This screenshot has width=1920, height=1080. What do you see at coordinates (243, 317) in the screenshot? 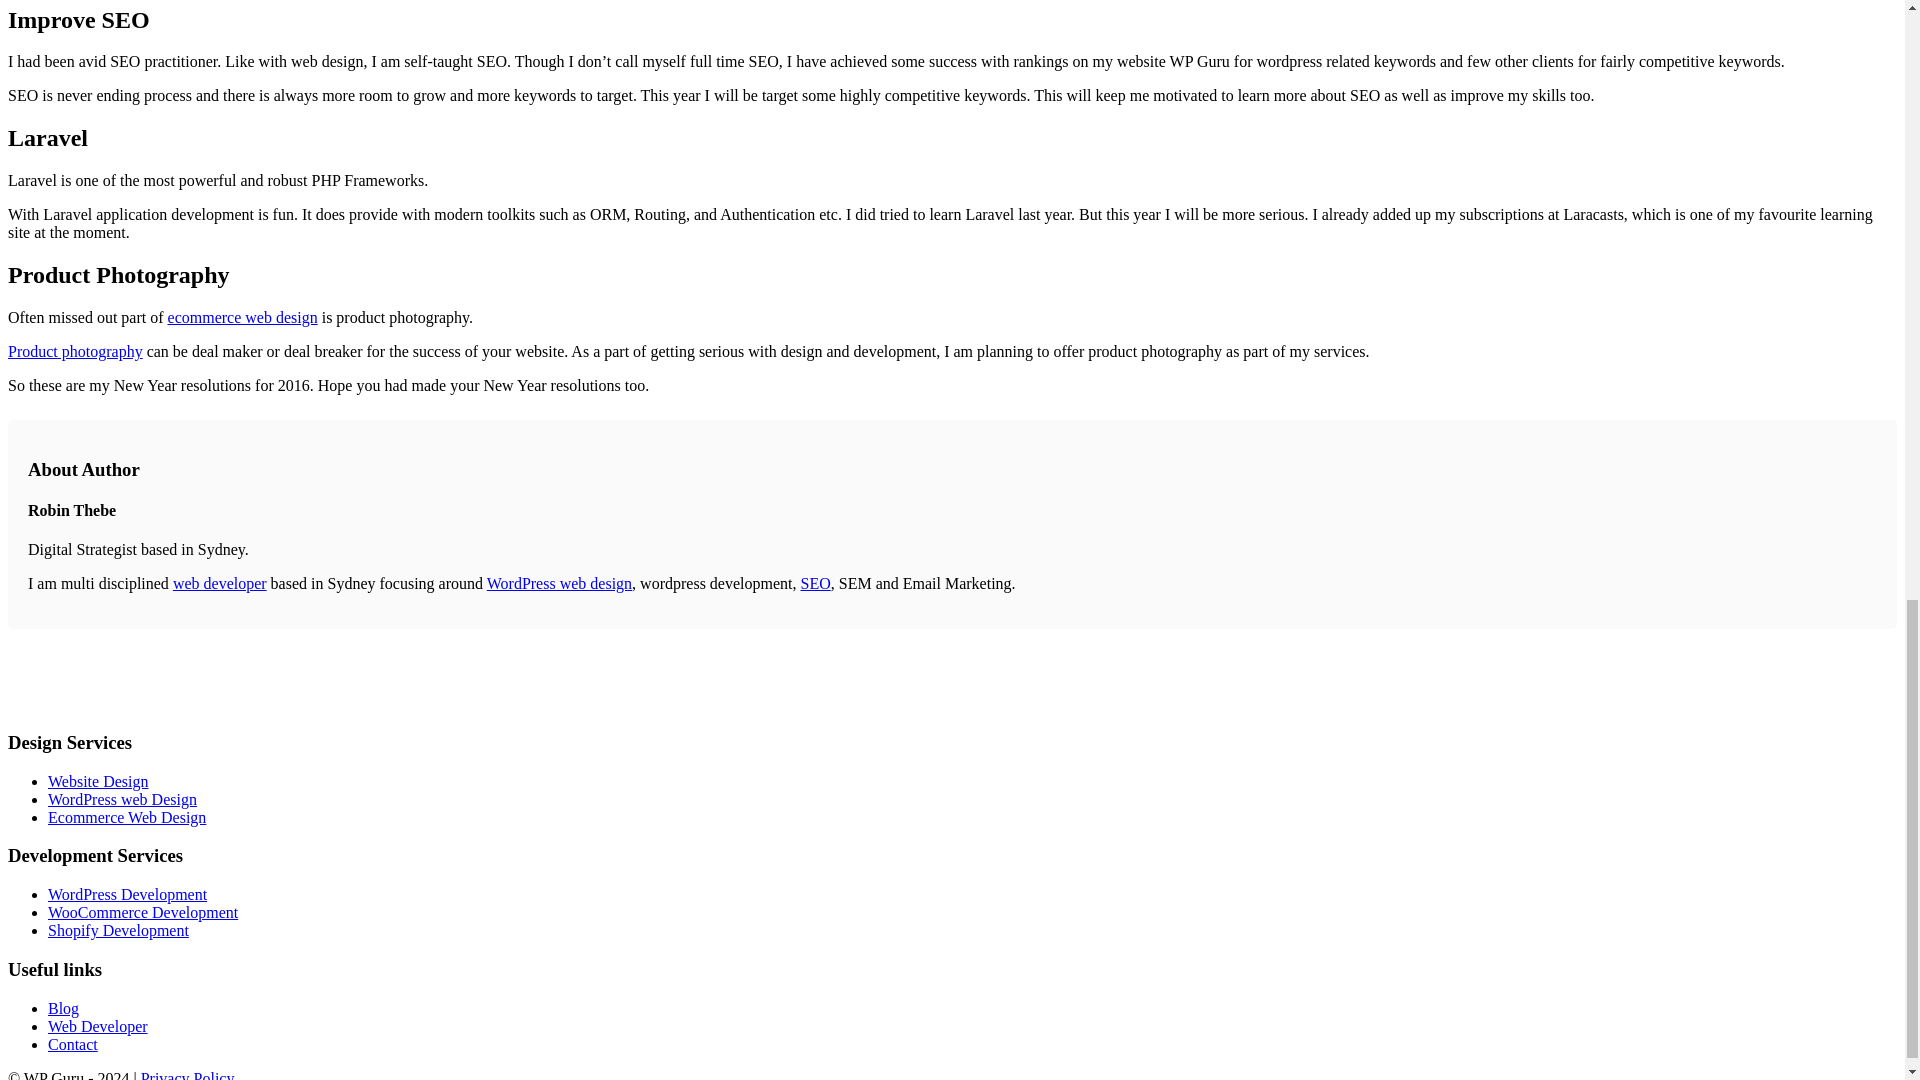
I see `ecommerce web design` at bounding box center [243, 317].